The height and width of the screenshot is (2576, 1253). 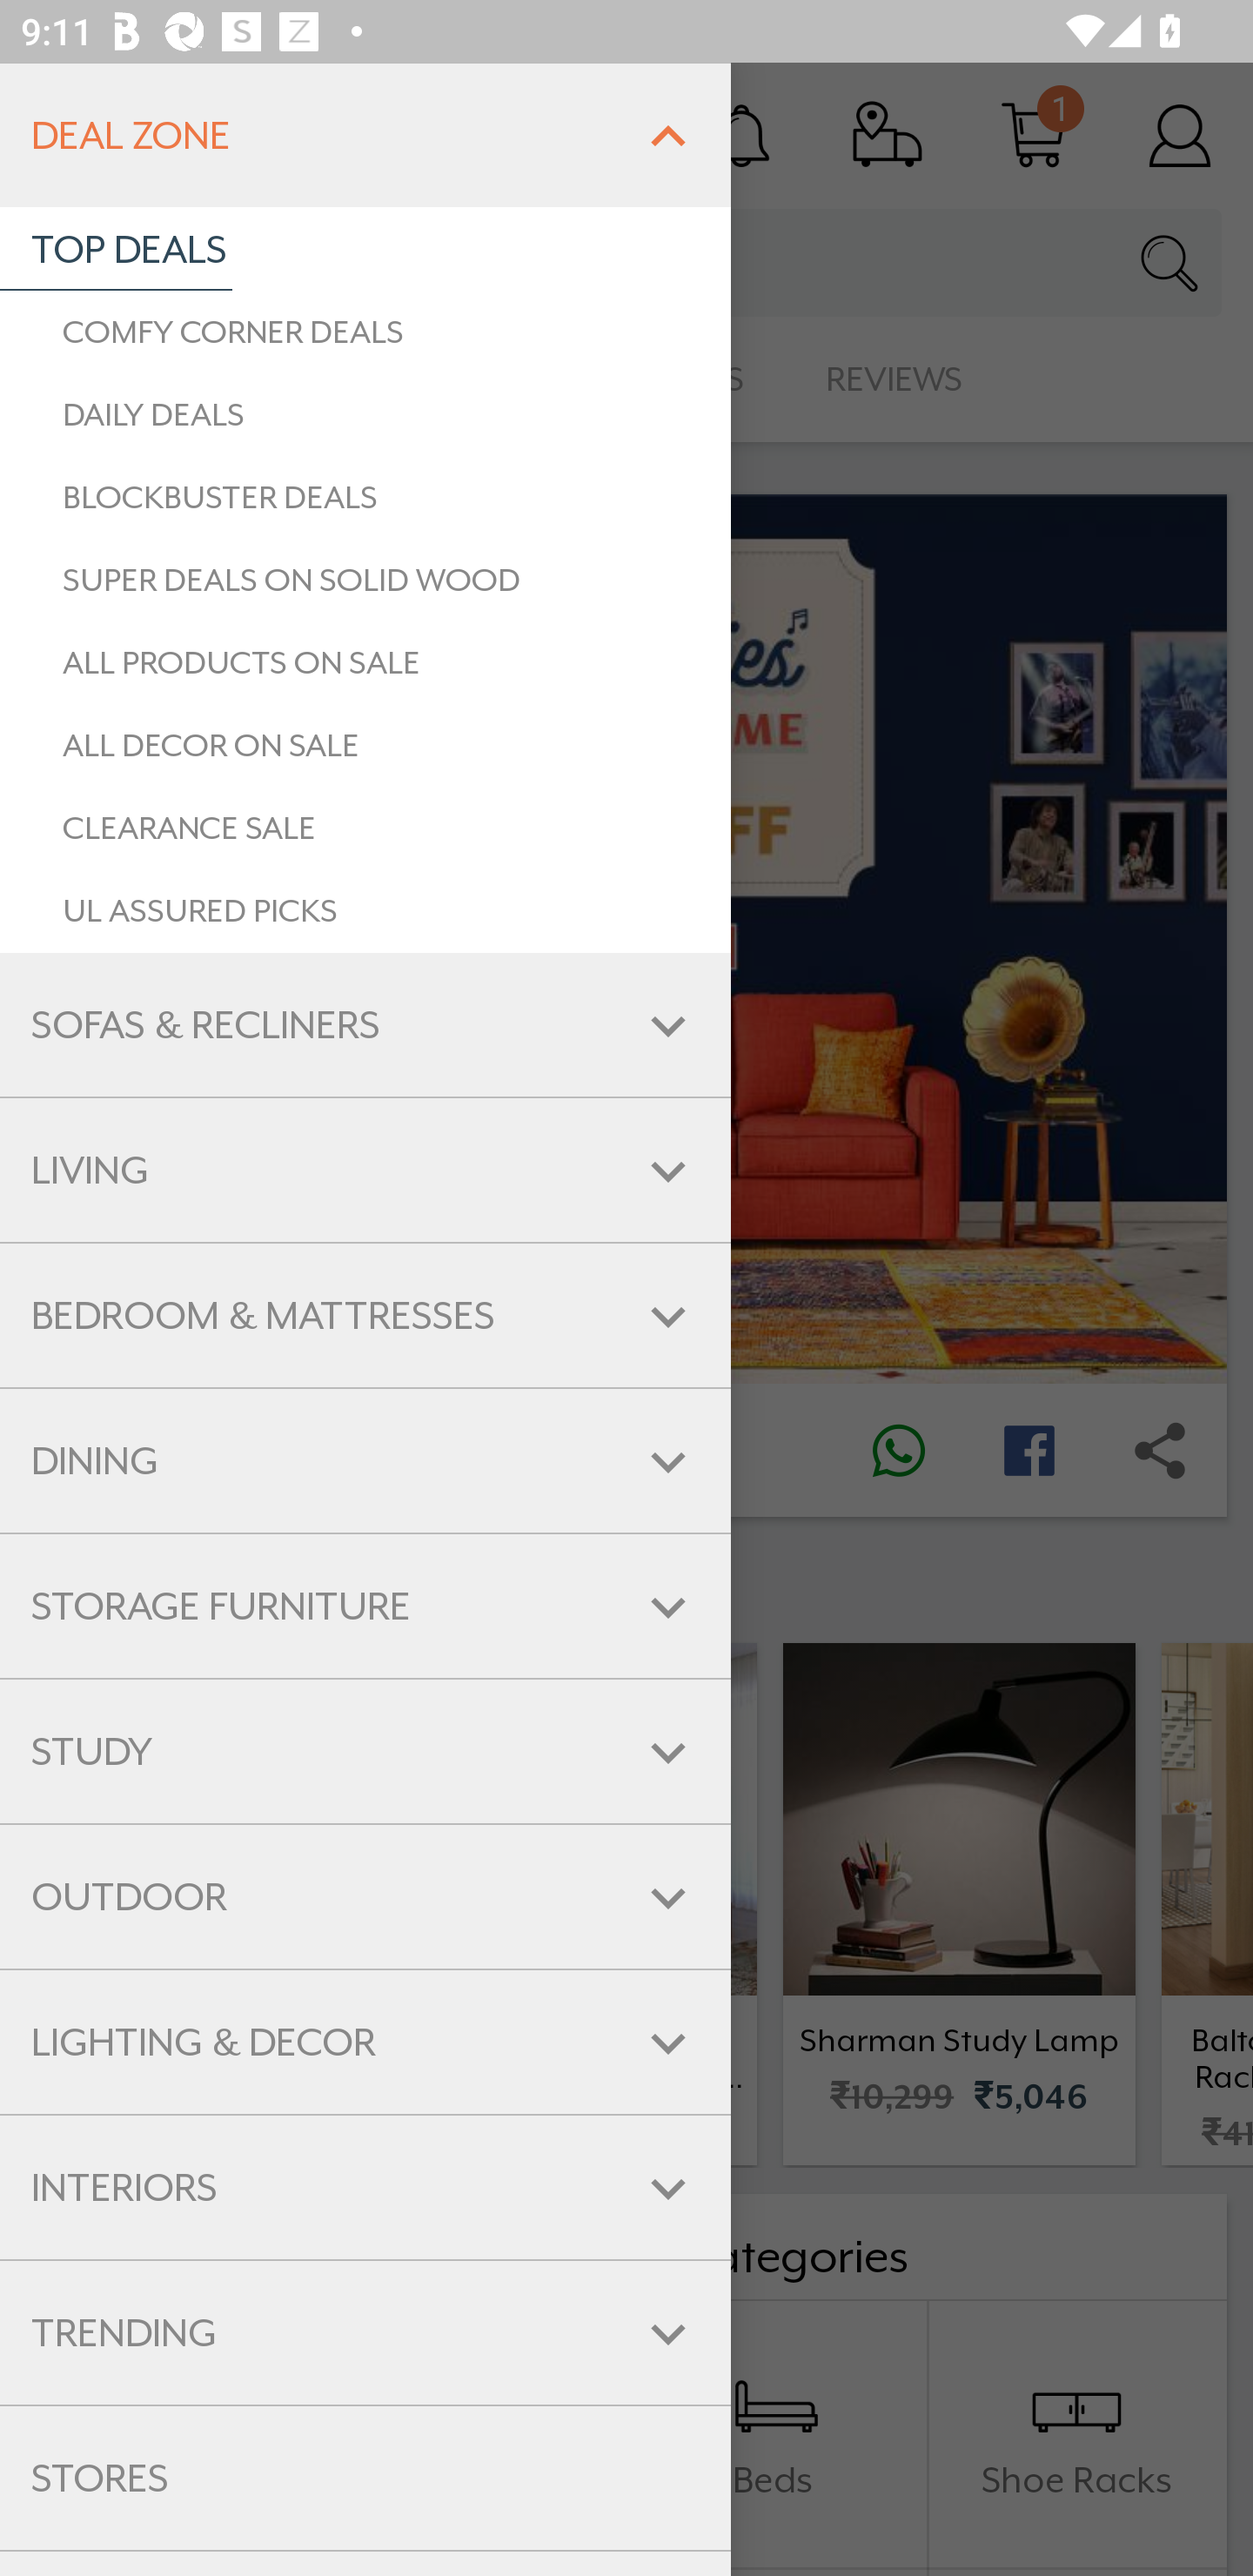 I want to click on BEDROOM & MATTRESSES , so click(x=365, y=1314).